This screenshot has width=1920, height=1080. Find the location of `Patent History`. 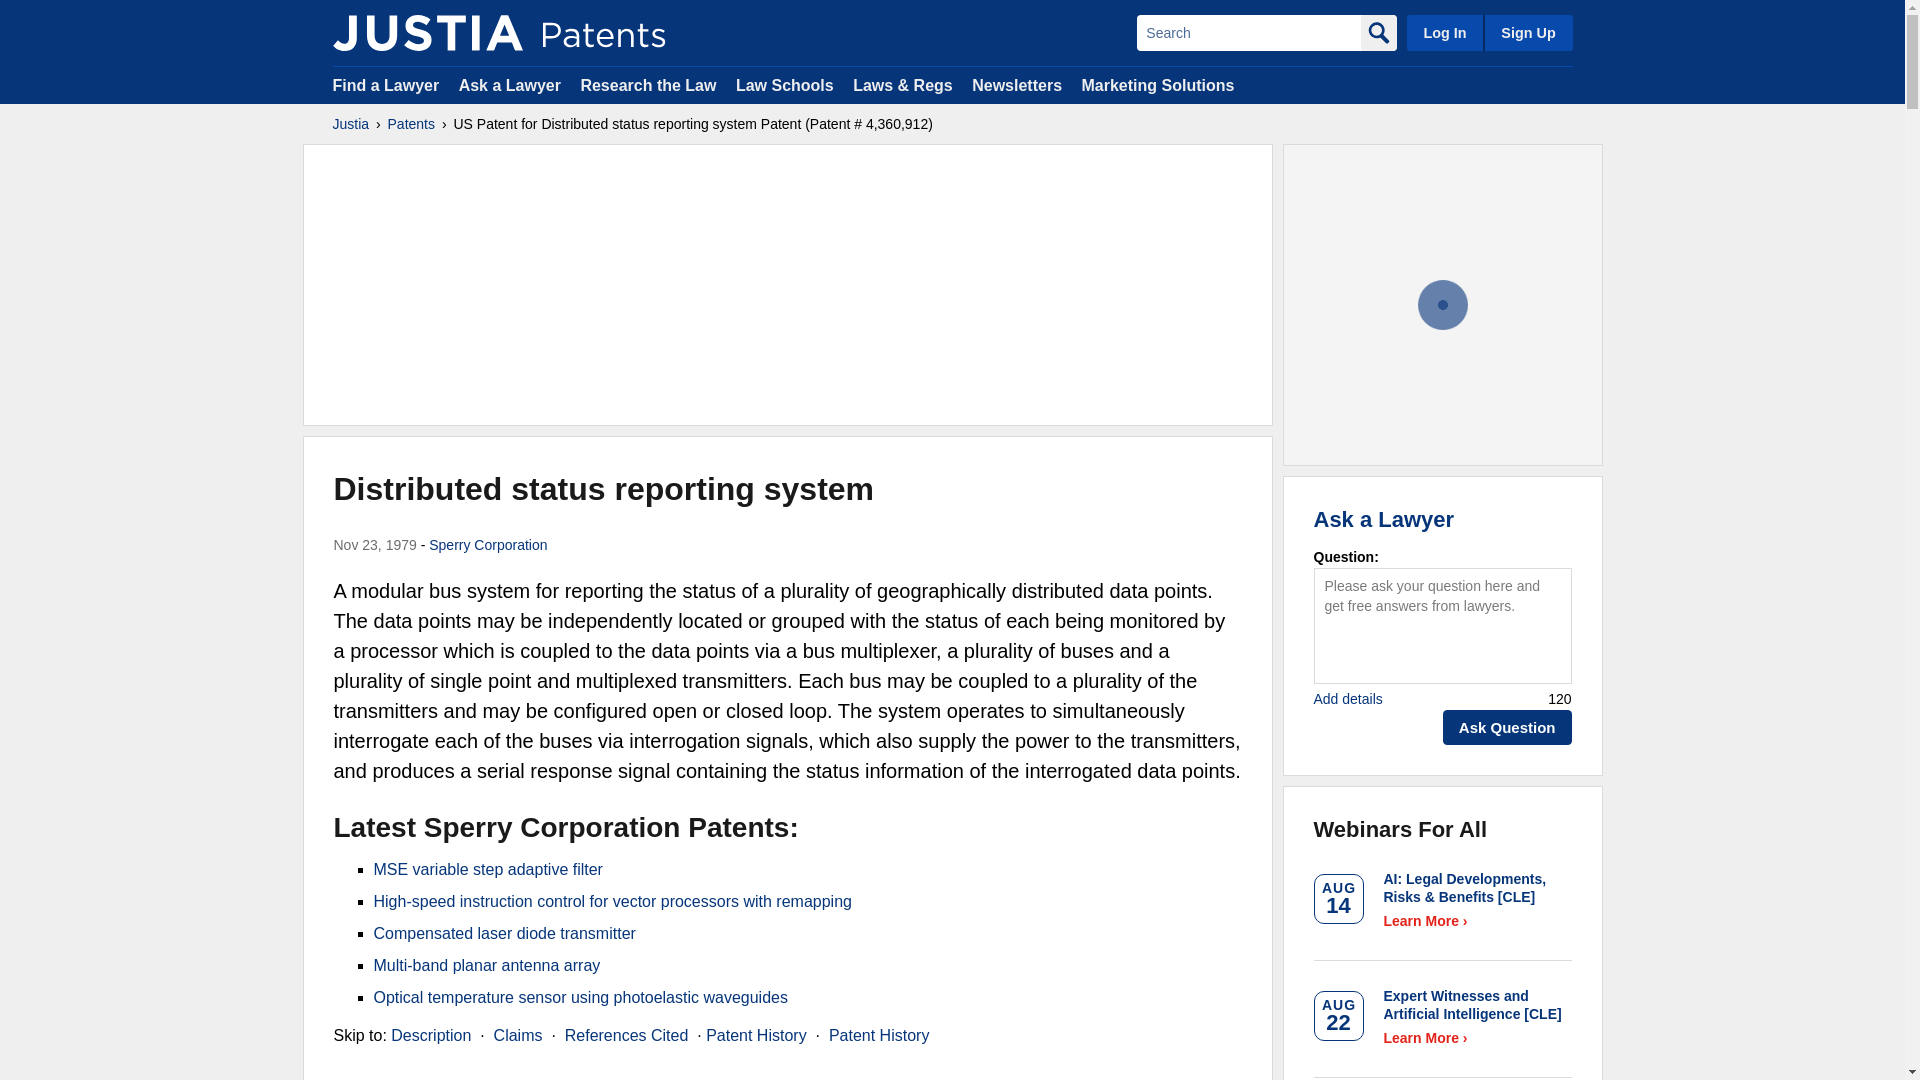

Patent History is located at coordinates (756, 1036).